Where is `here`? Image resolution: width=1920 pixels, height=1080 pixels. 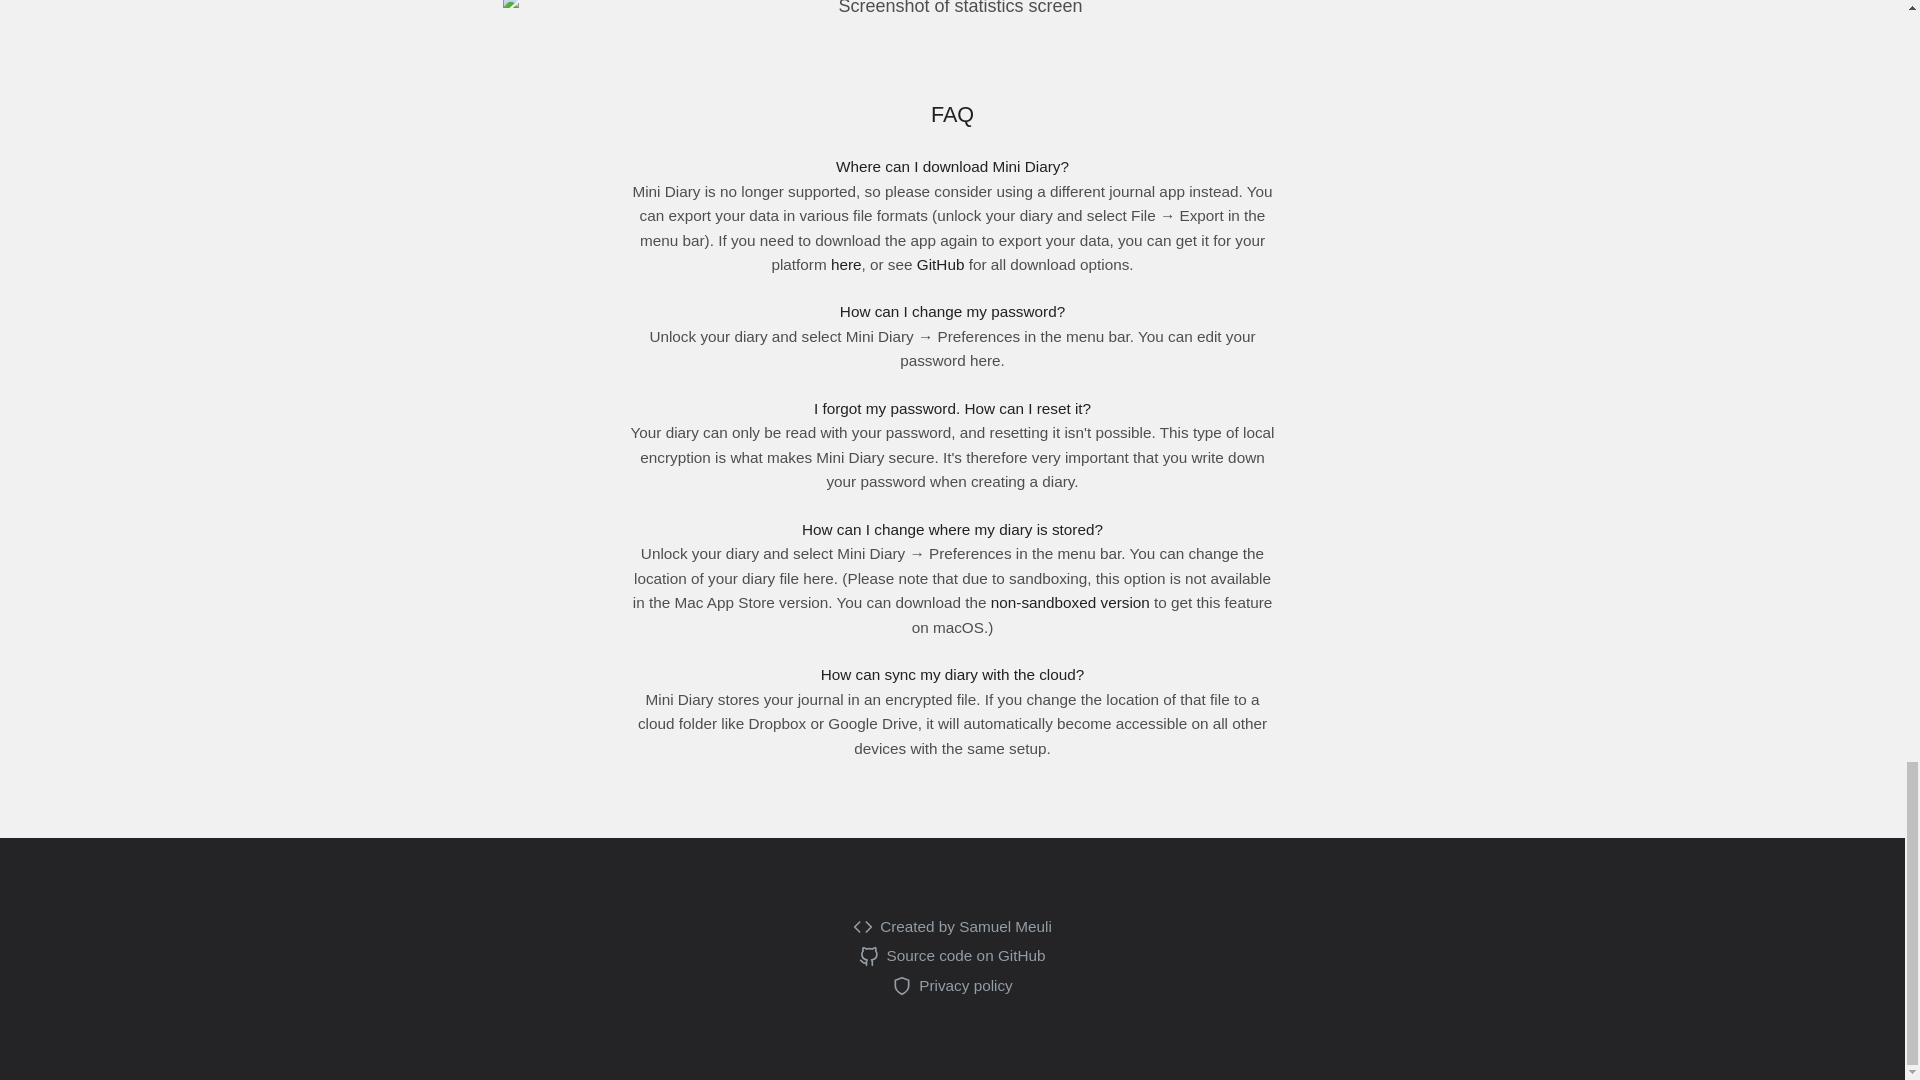 here is located at coordinates (846, 264).